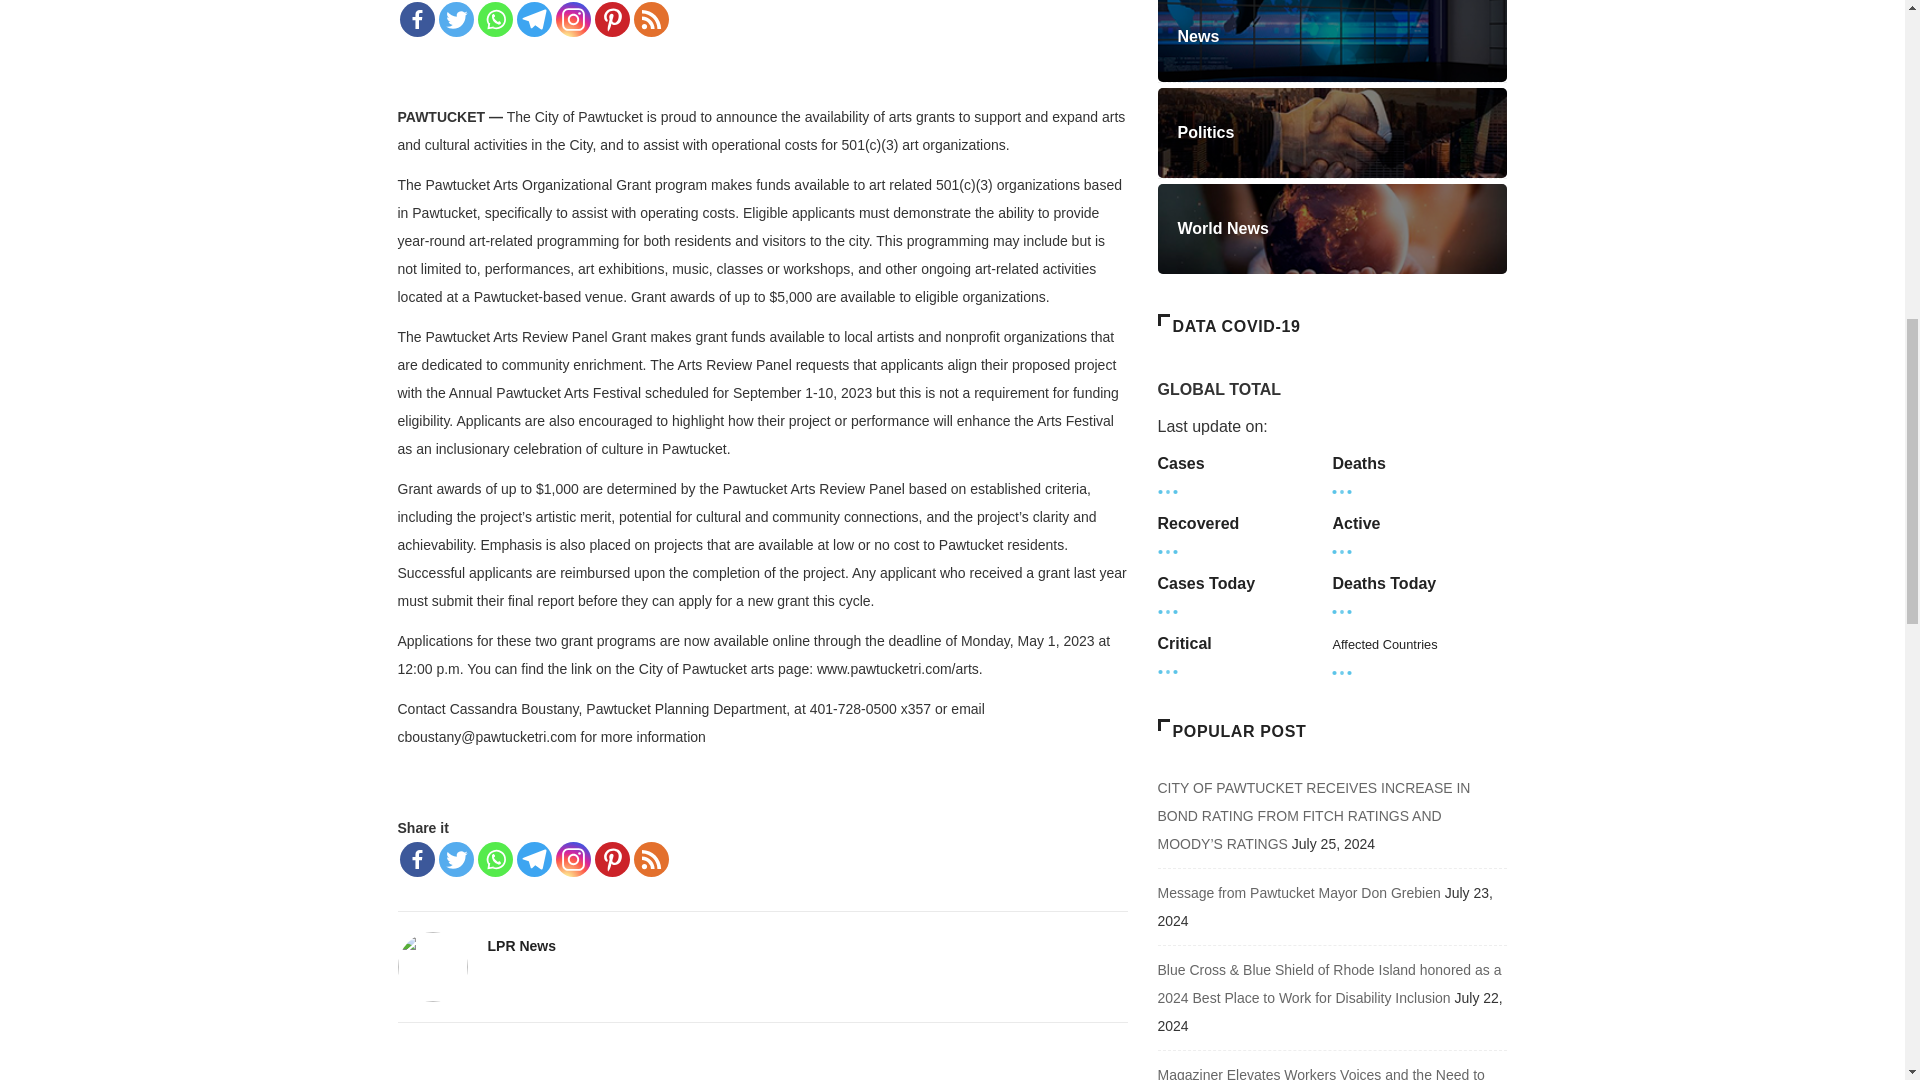 This screenshot has height=1080, width=1920. Describe the element at coordinates (611, 19) in the screenshot. I see `Pinterest` at that location.